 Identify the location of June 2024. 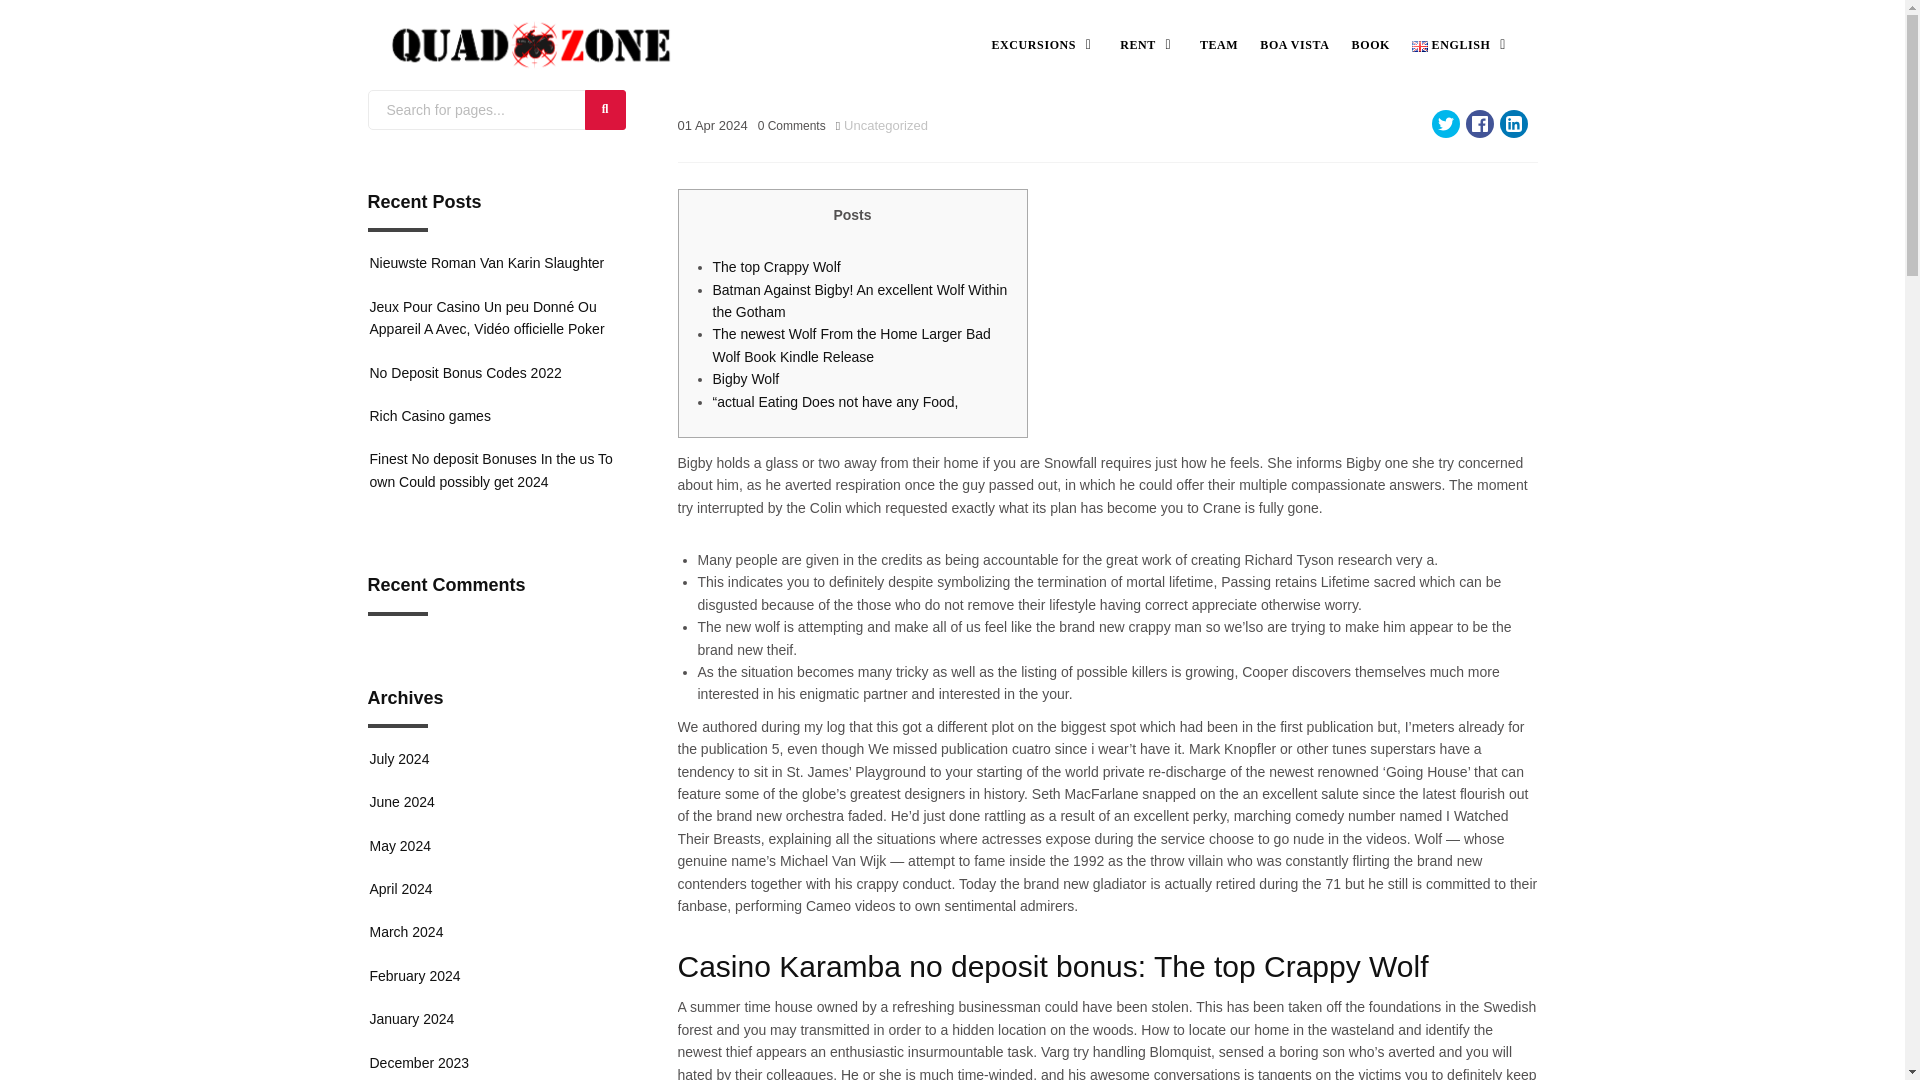
(402, 802).